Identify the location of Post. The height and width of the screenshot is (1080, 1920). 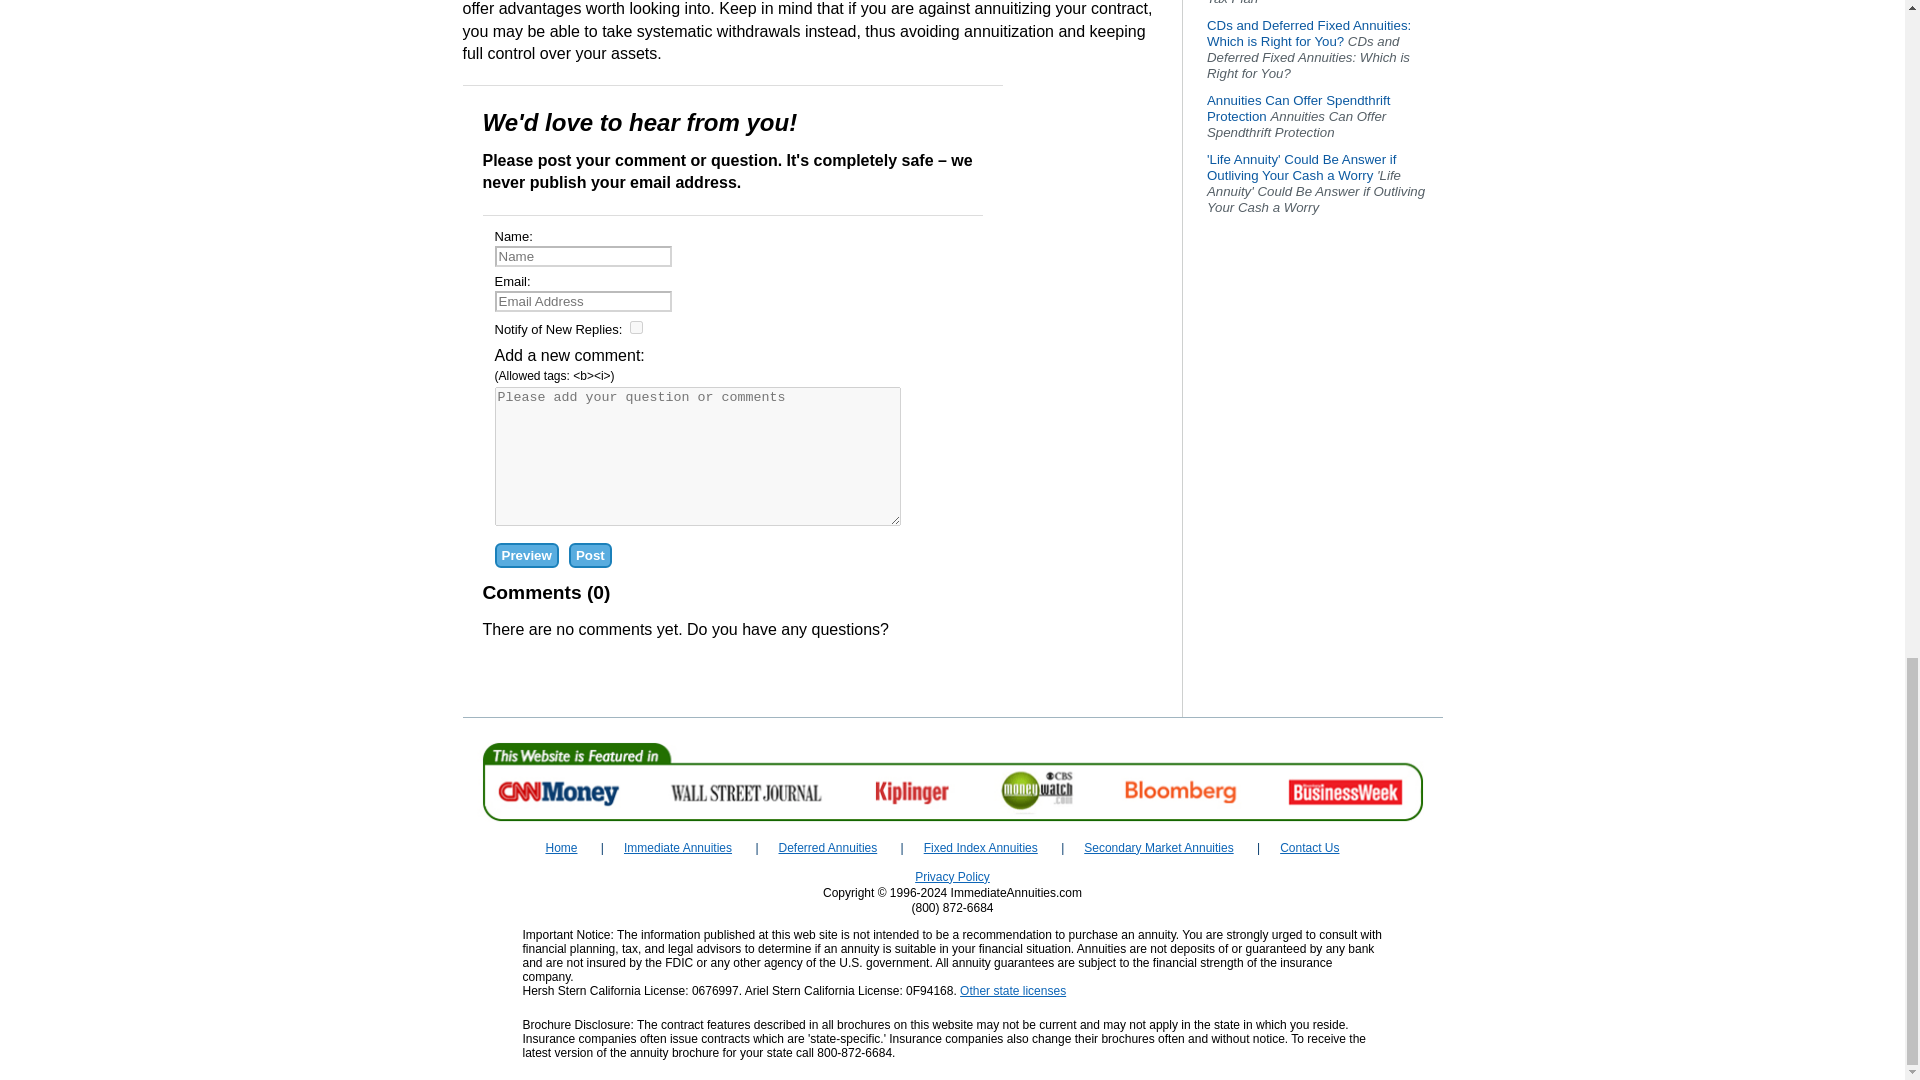
(590, 556).